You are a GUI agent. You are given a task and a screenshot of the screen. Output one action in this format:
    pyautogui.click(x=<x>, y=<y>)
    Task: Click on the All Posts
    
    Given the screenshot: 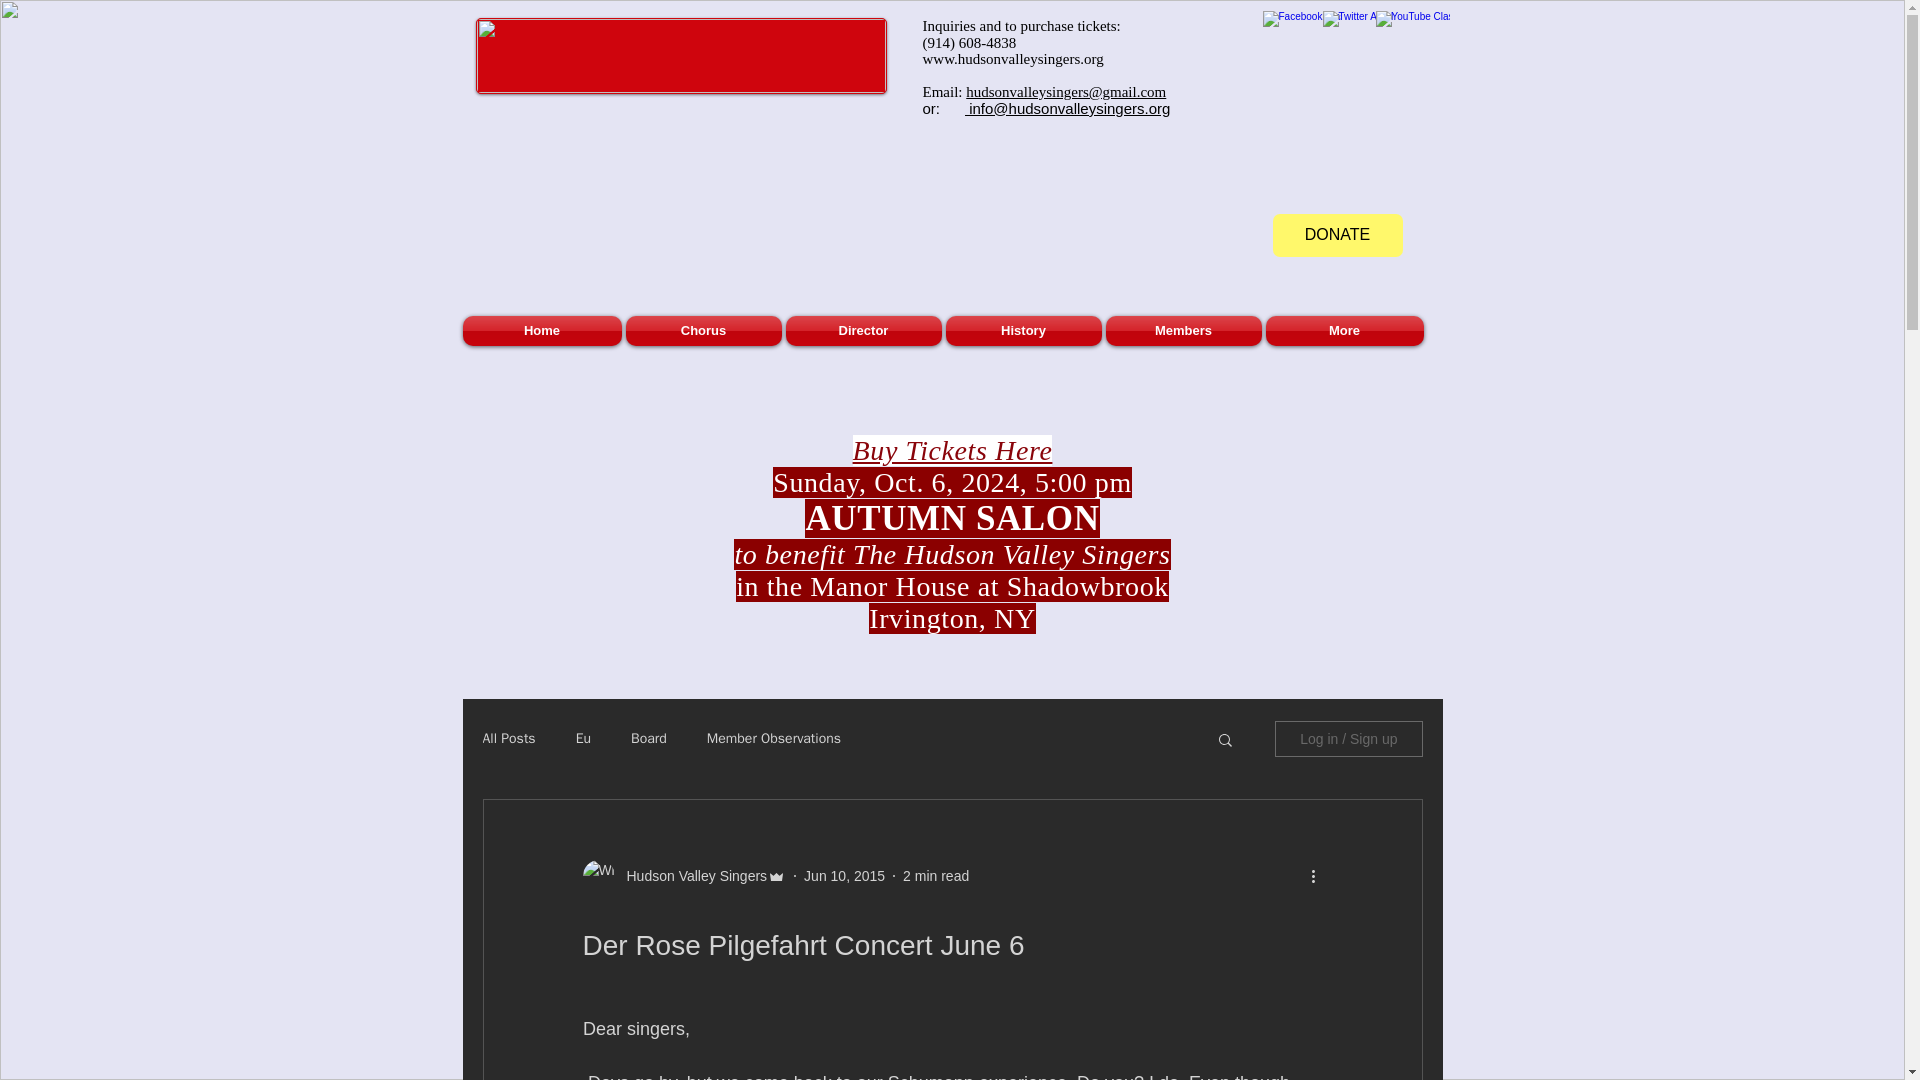 What is the action you would take?
    pyautogui.click(x=508, y=739)
    